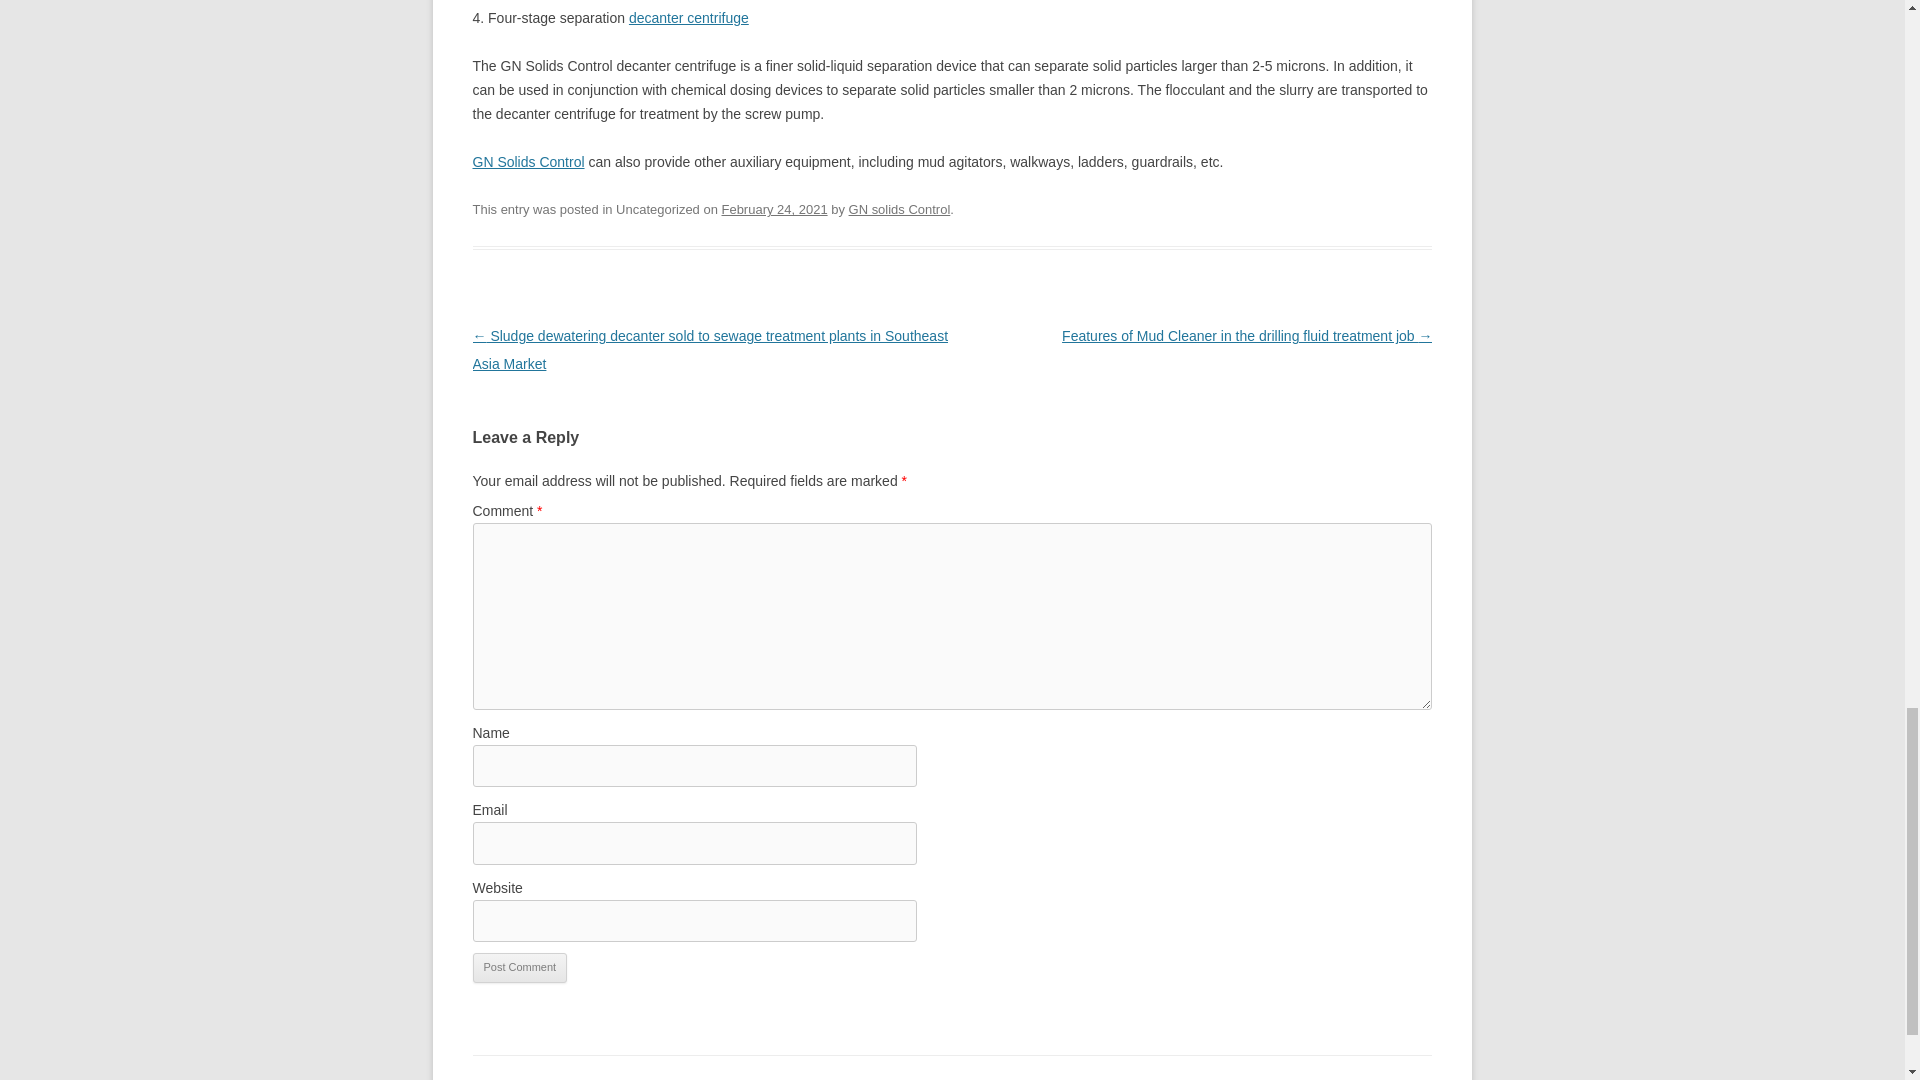 The width and height of the screenshot is (1920, 1080). What do you see at coordinates (519, 967) in the screenshot?
I see `Post Comment` at bounding box center [519, 967].